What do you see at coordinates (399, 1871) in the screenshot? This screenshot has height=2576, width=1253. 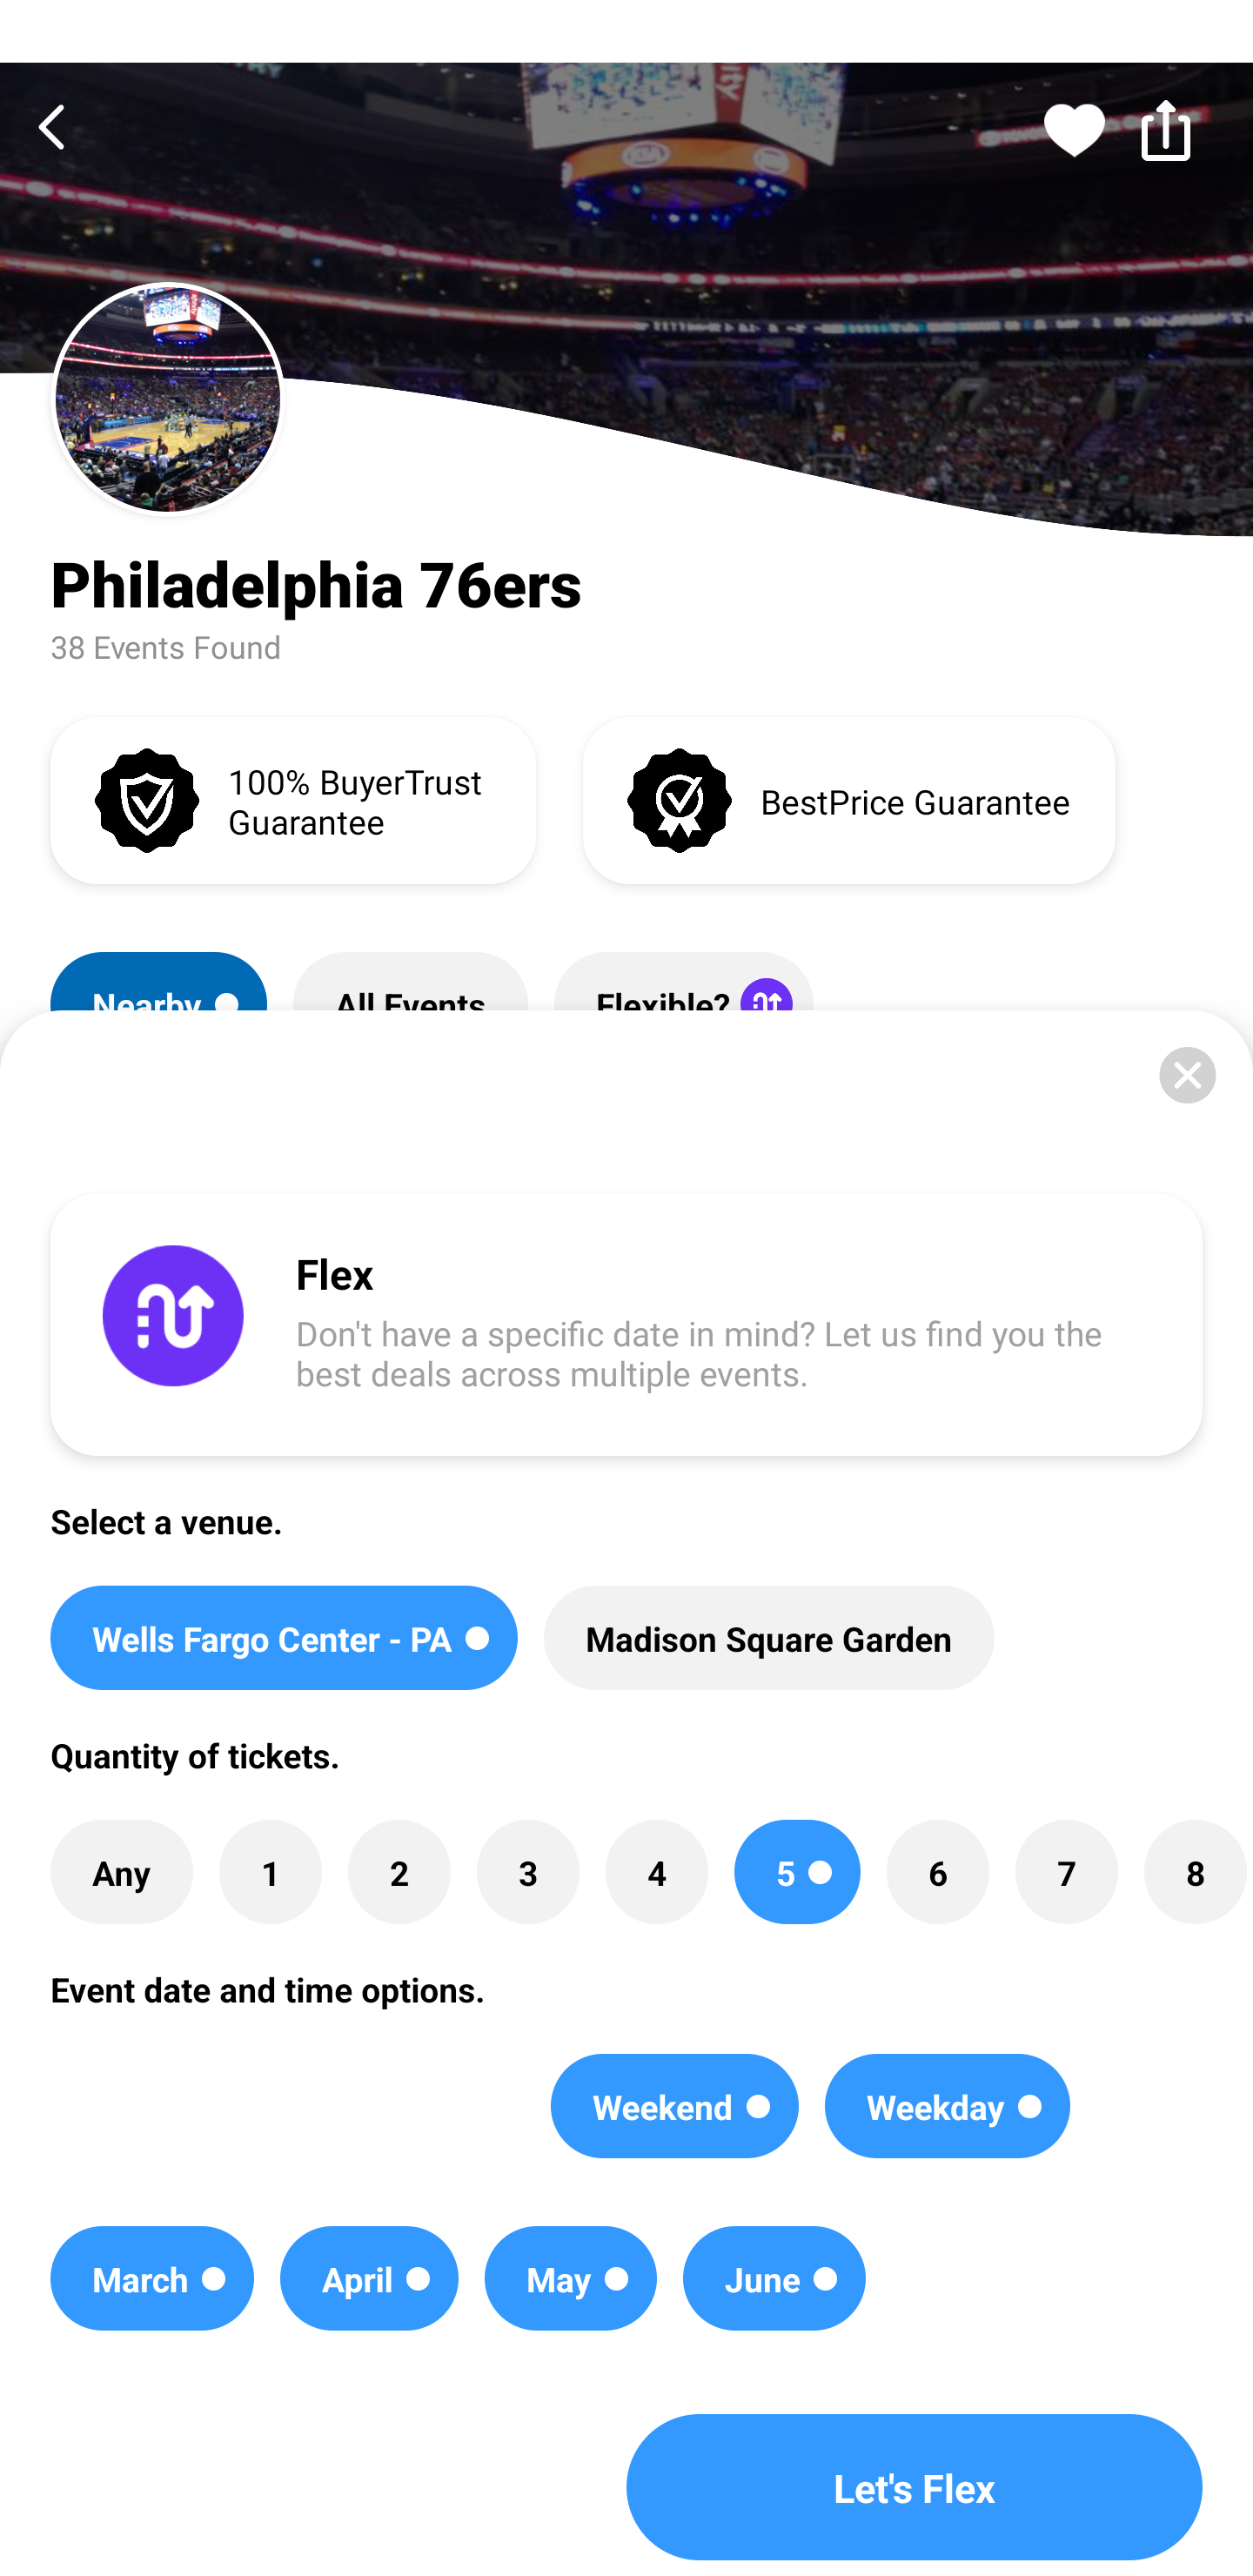 I see `2` at bounding box center [399, 1871].